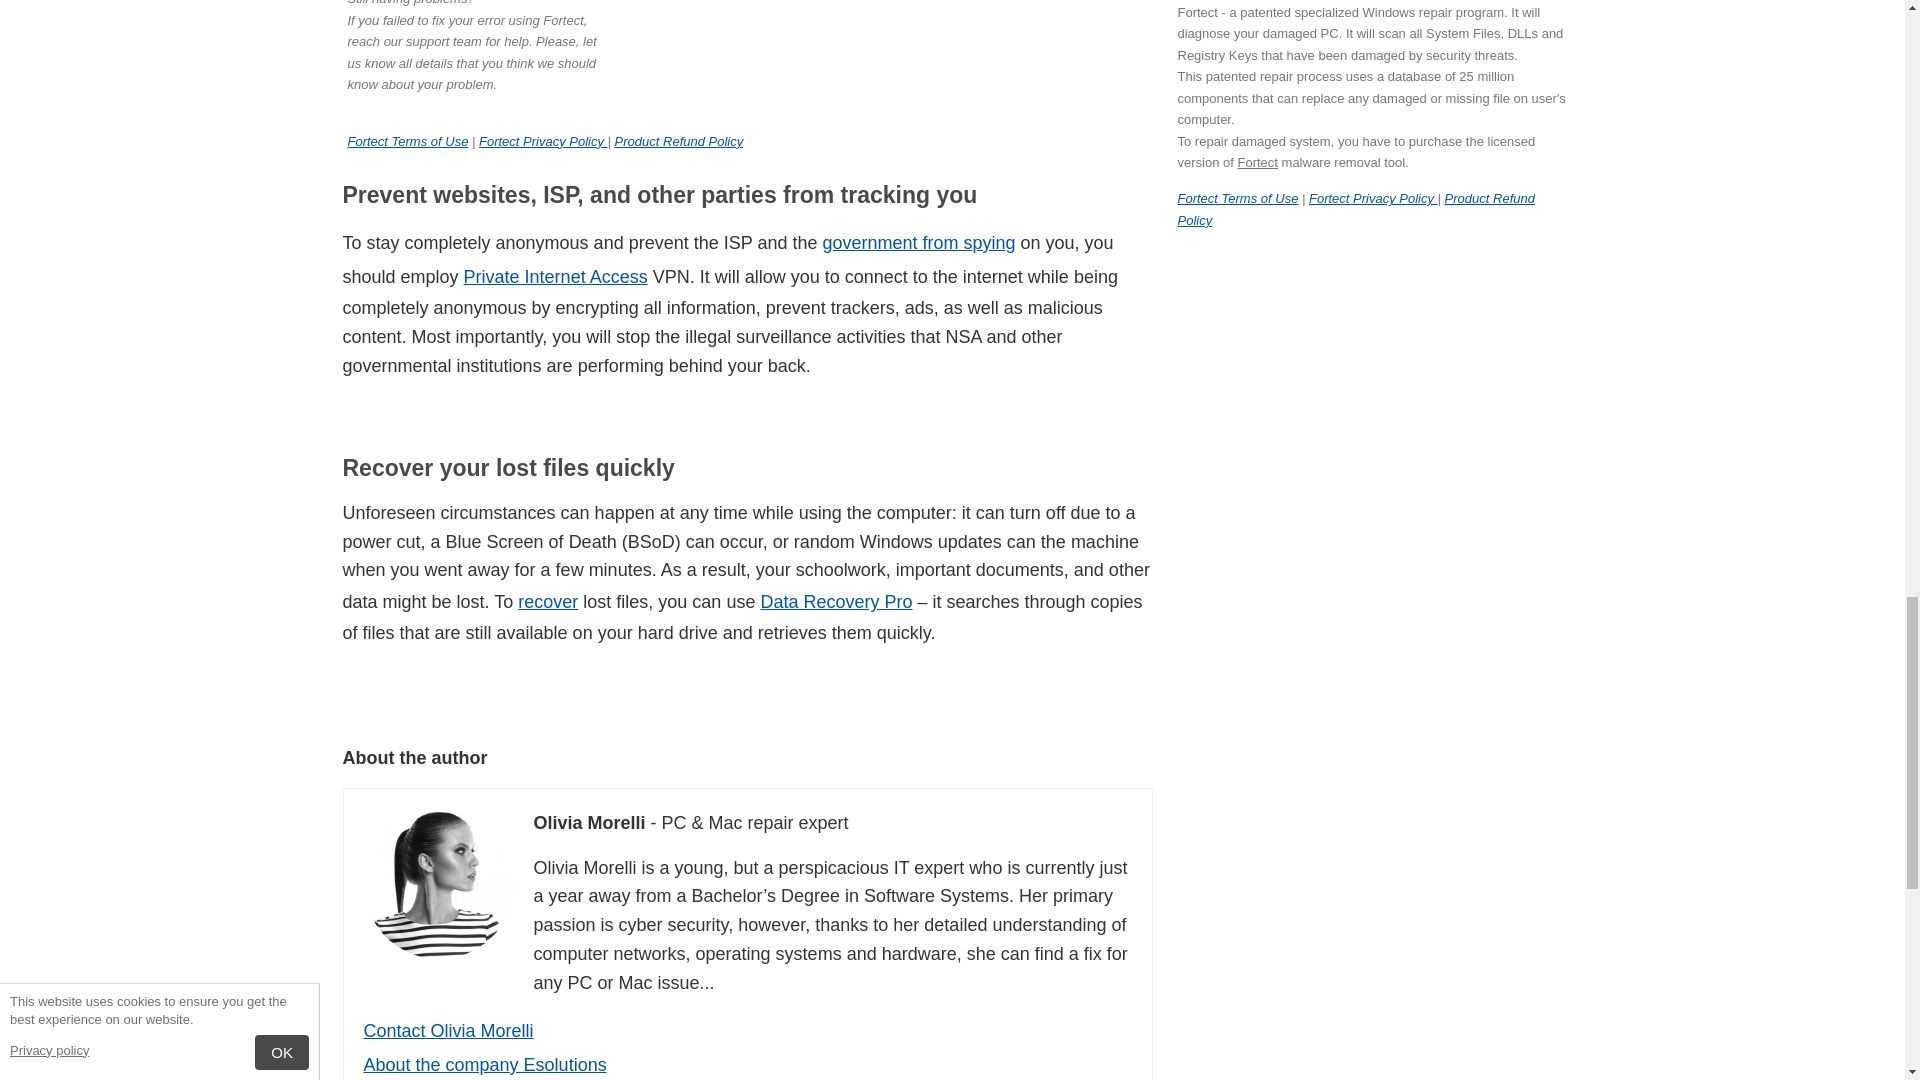 Image resolution: width=1920 pixels, height=1080 pixels. Describe the element at coordinates (439, 884) in the screenshot. I see `Olivia Morelli` at that location.